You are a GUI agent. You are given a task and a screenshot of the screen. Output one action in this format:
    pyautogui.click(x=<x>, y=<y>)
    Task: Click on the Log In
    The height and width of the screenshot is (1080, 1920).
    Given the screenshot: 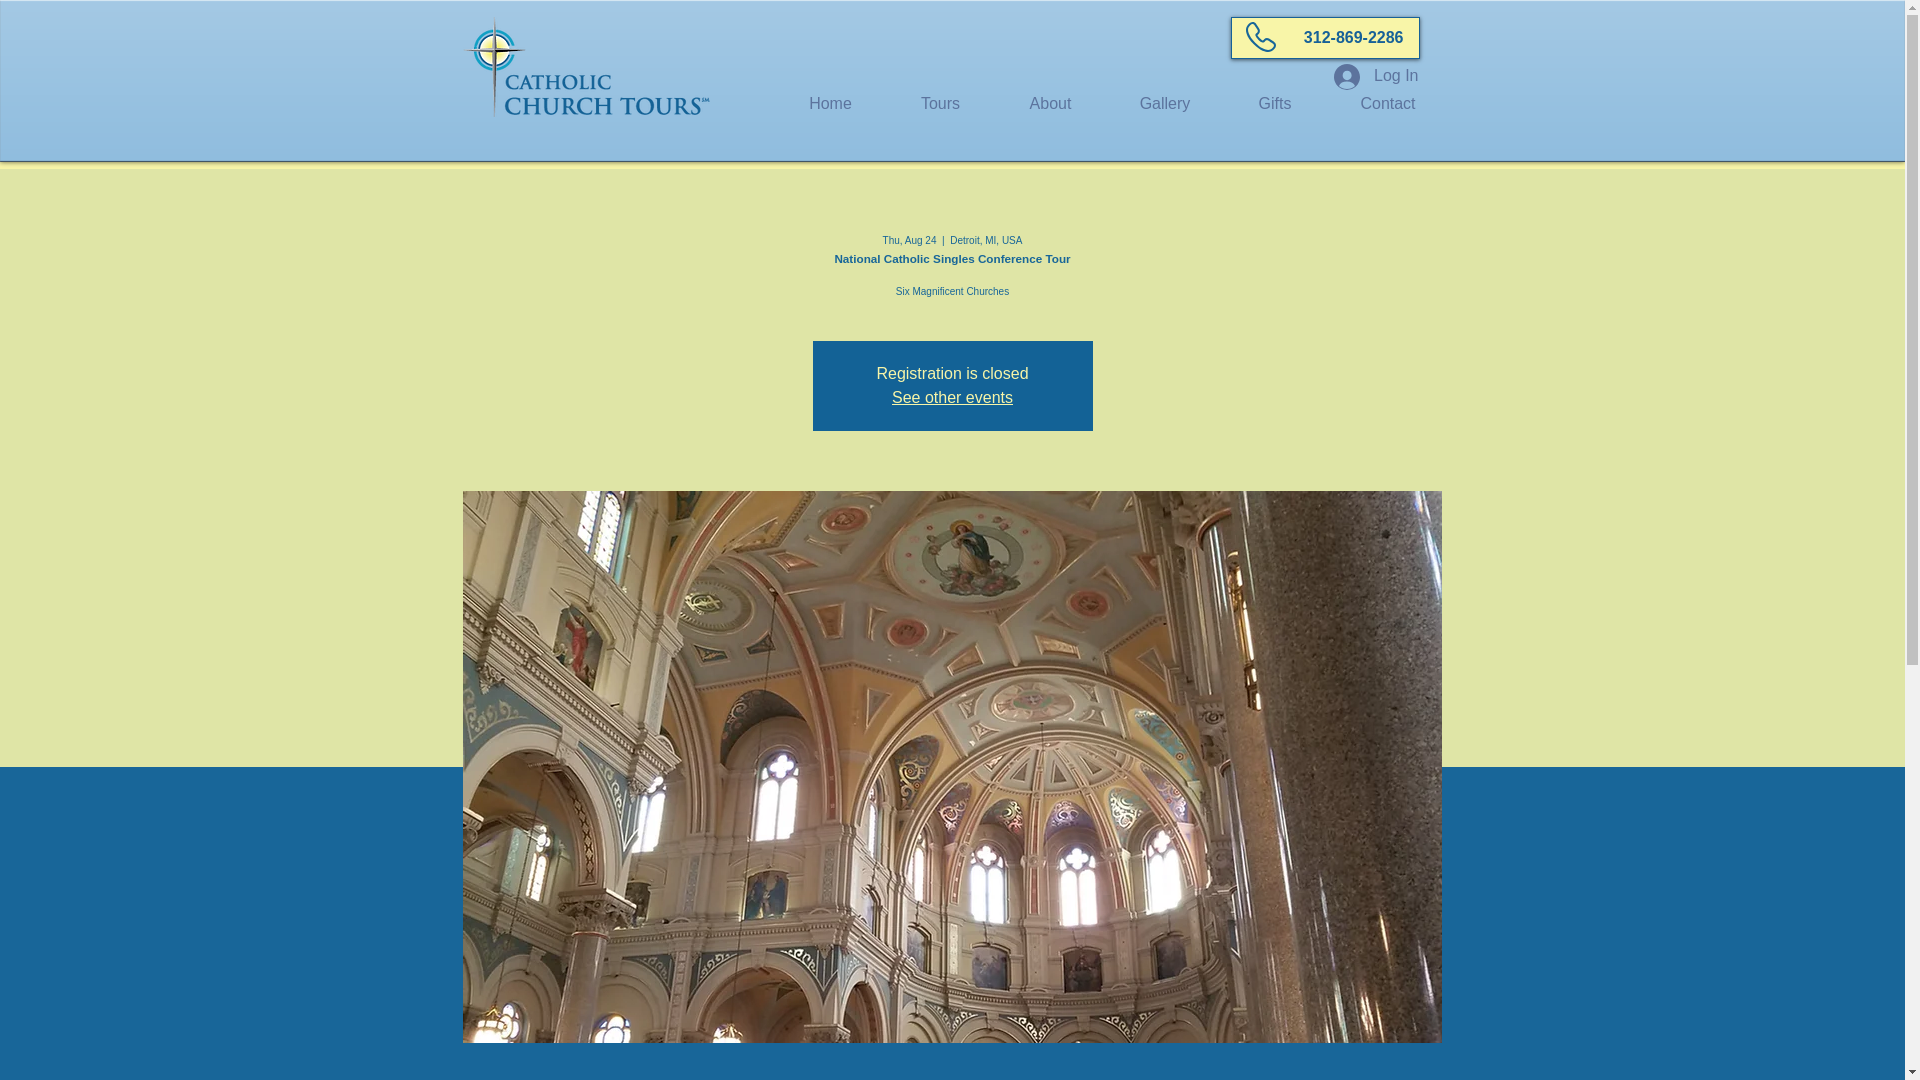 What is the action you would take?
    pyautogui.click(x=1376, y=77)
    